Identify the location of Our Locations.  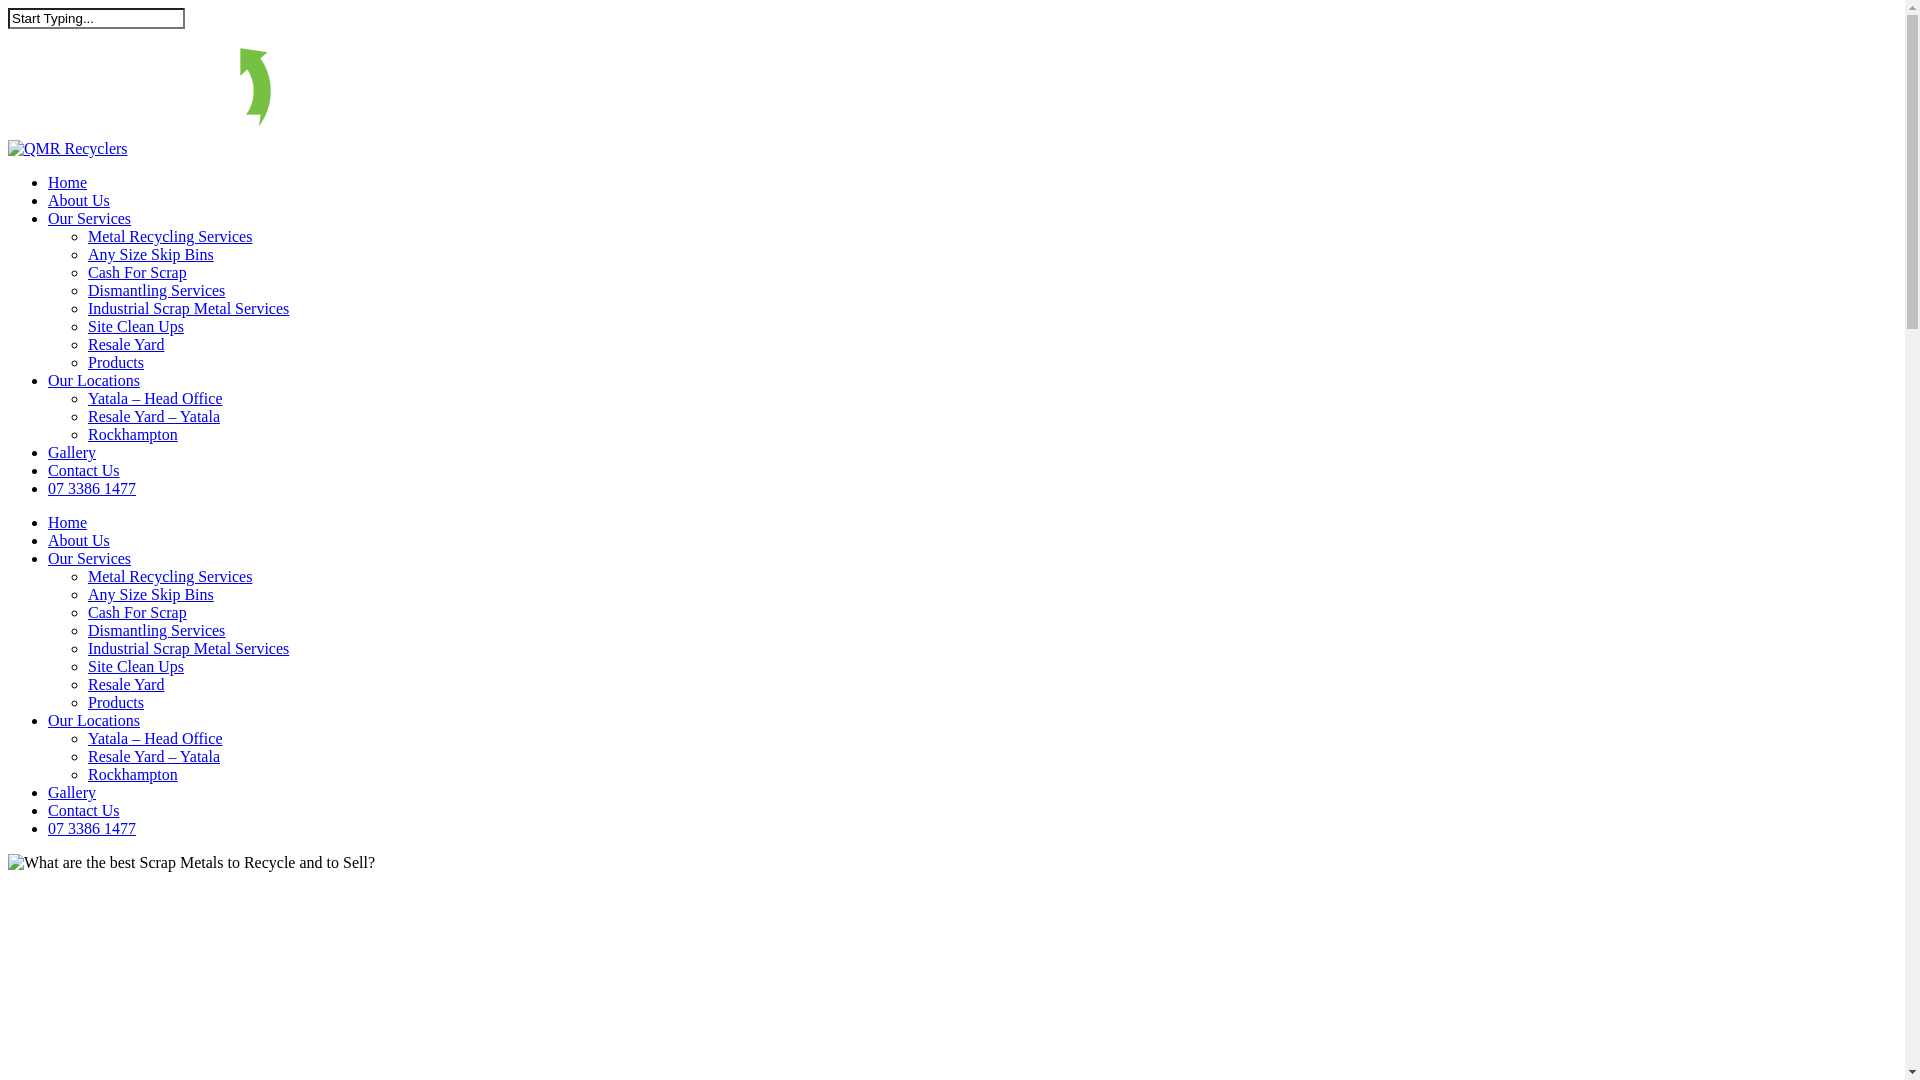
(94, 720).